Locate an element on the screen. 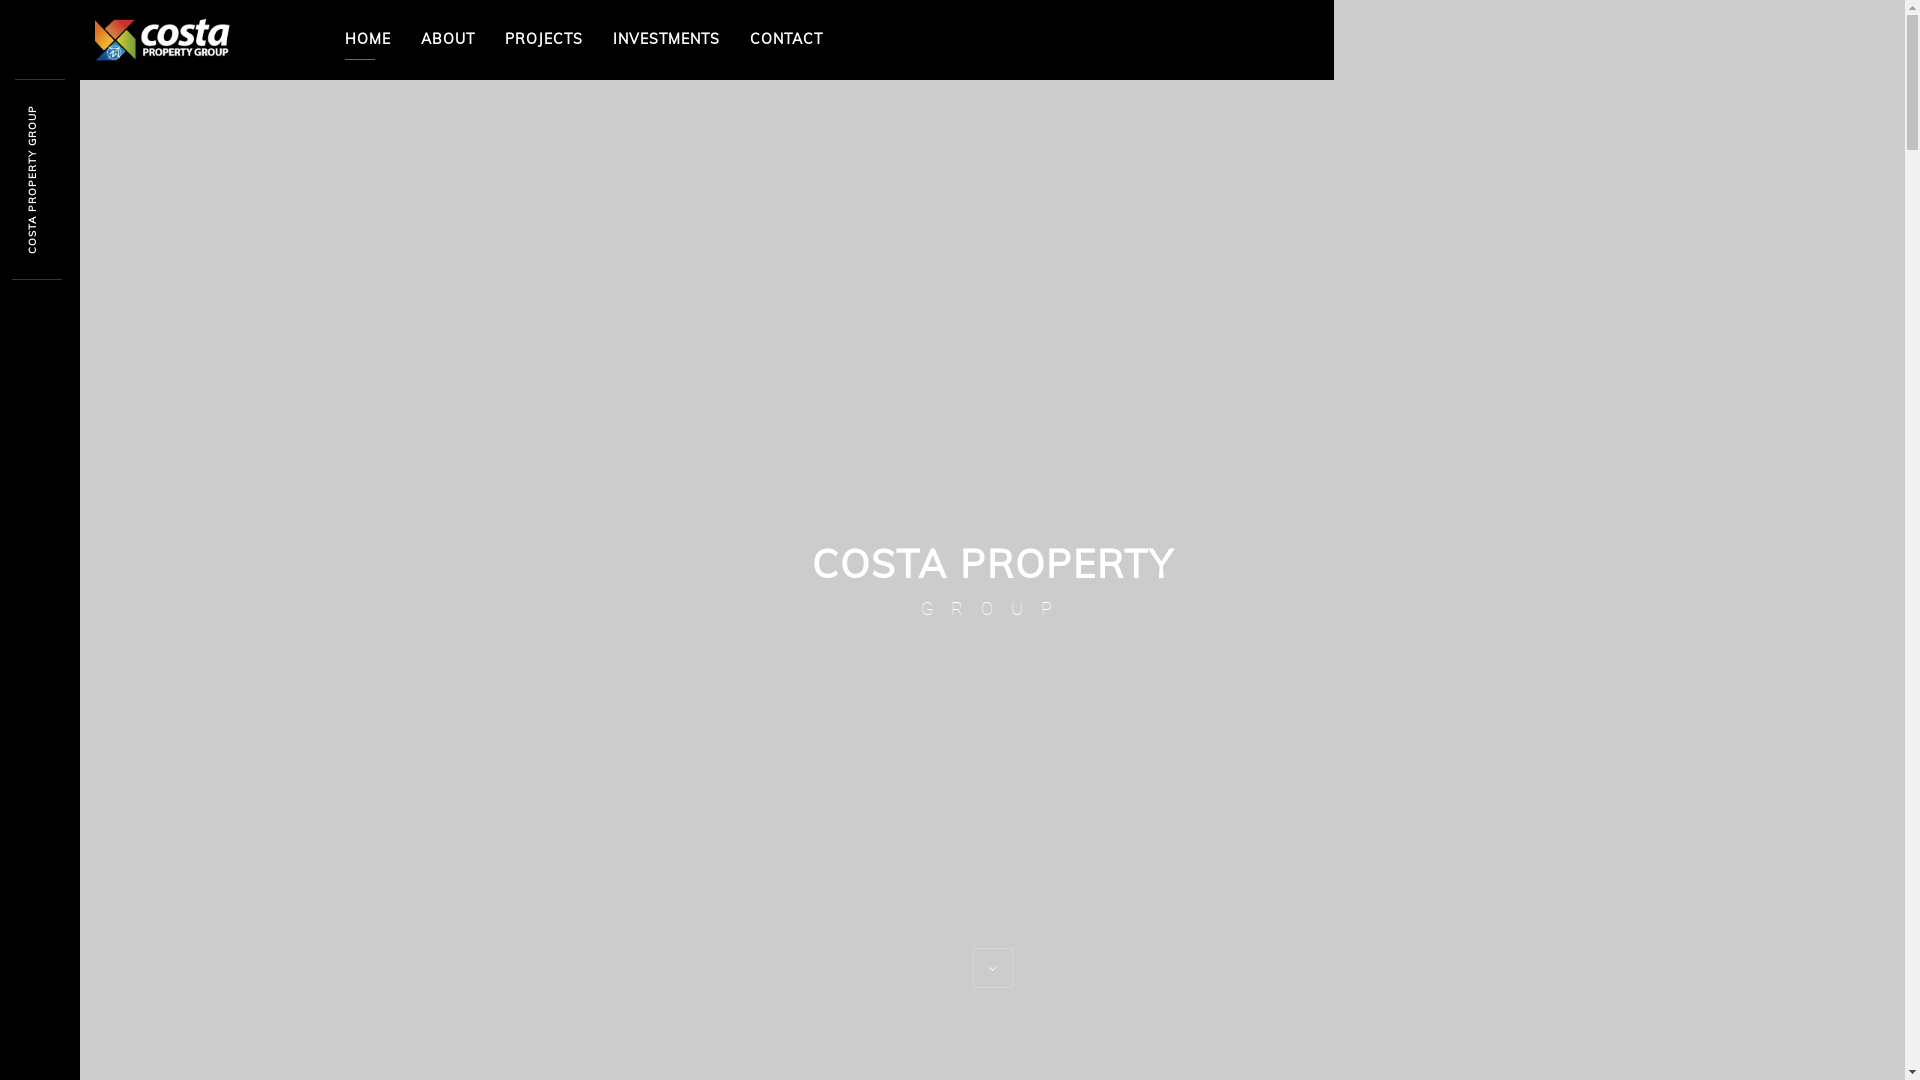 The width and height of the screenshot is (1920, 1080). INVESTMENTS is located at coordinates (666, 39).